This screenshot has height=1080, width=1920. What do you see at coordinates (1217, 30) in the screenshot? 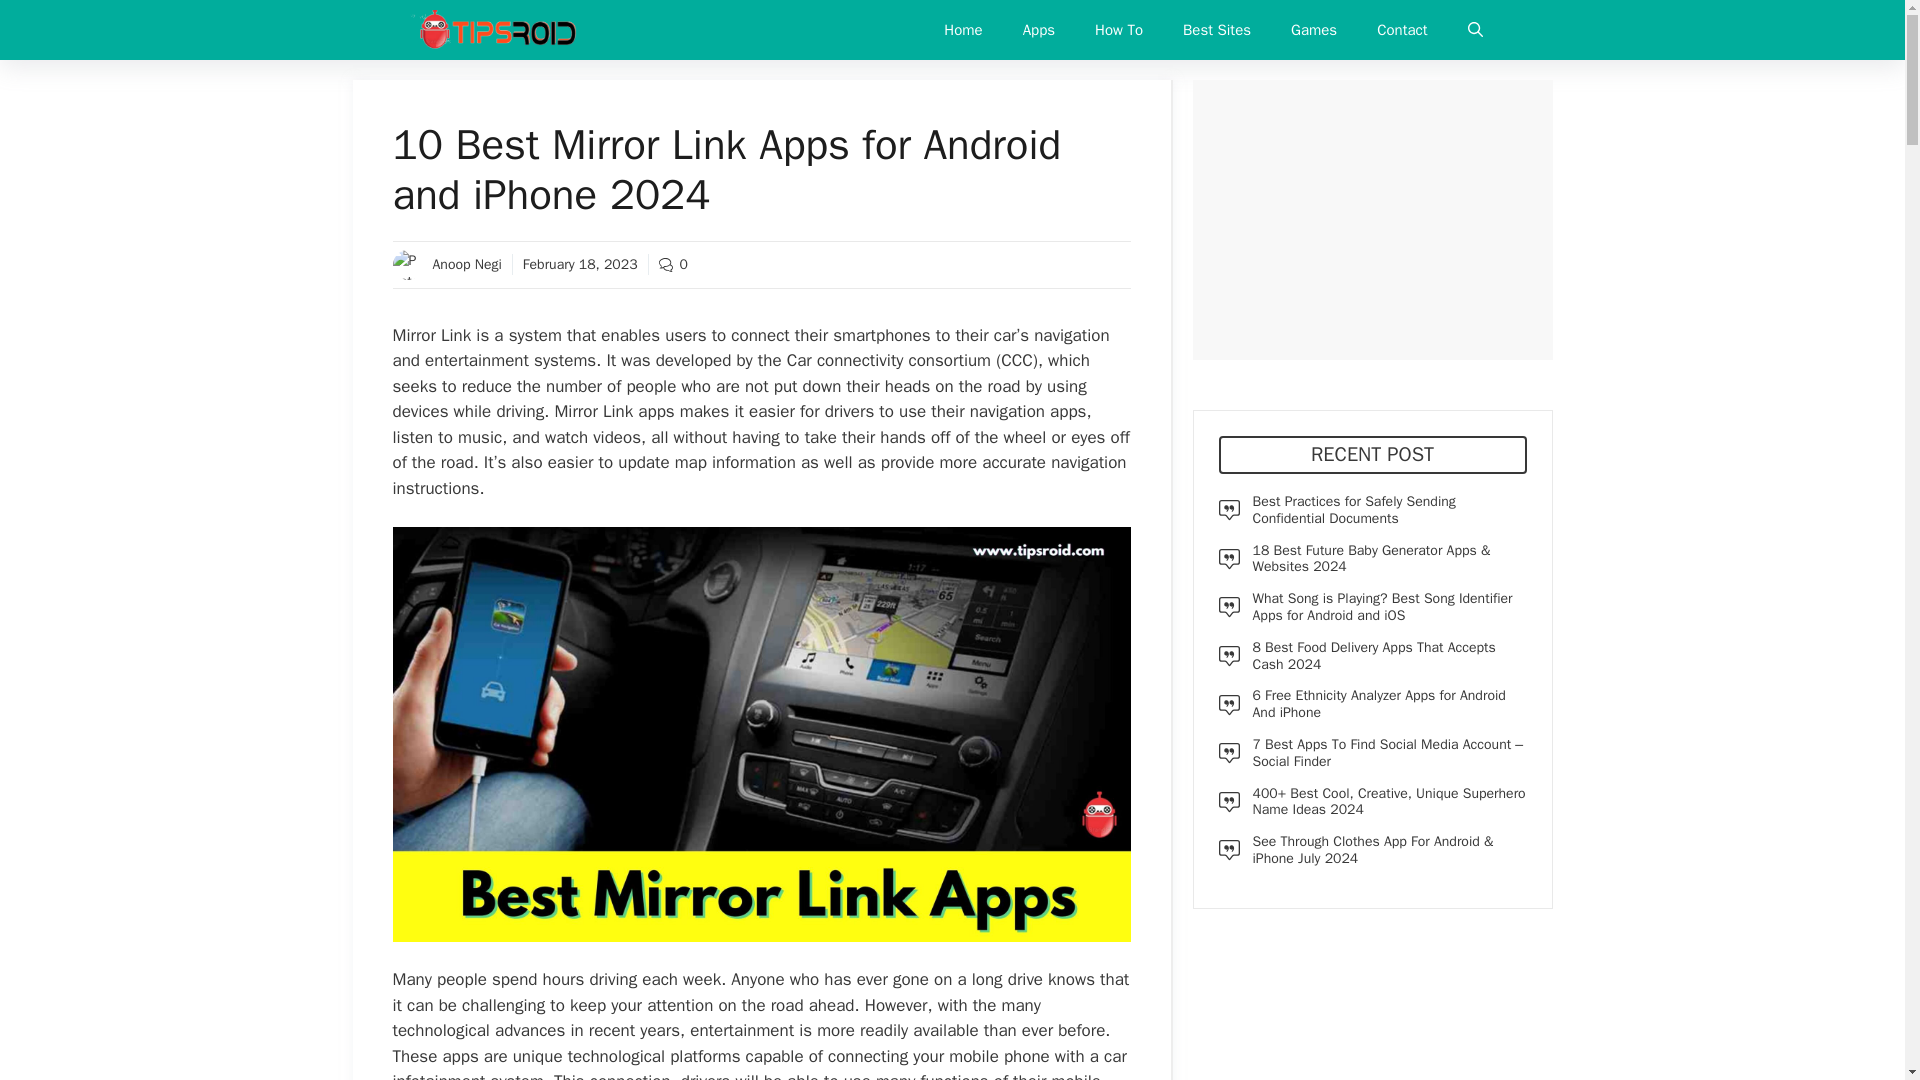
I see `Best Sites` at bounding box center [1217, 30].